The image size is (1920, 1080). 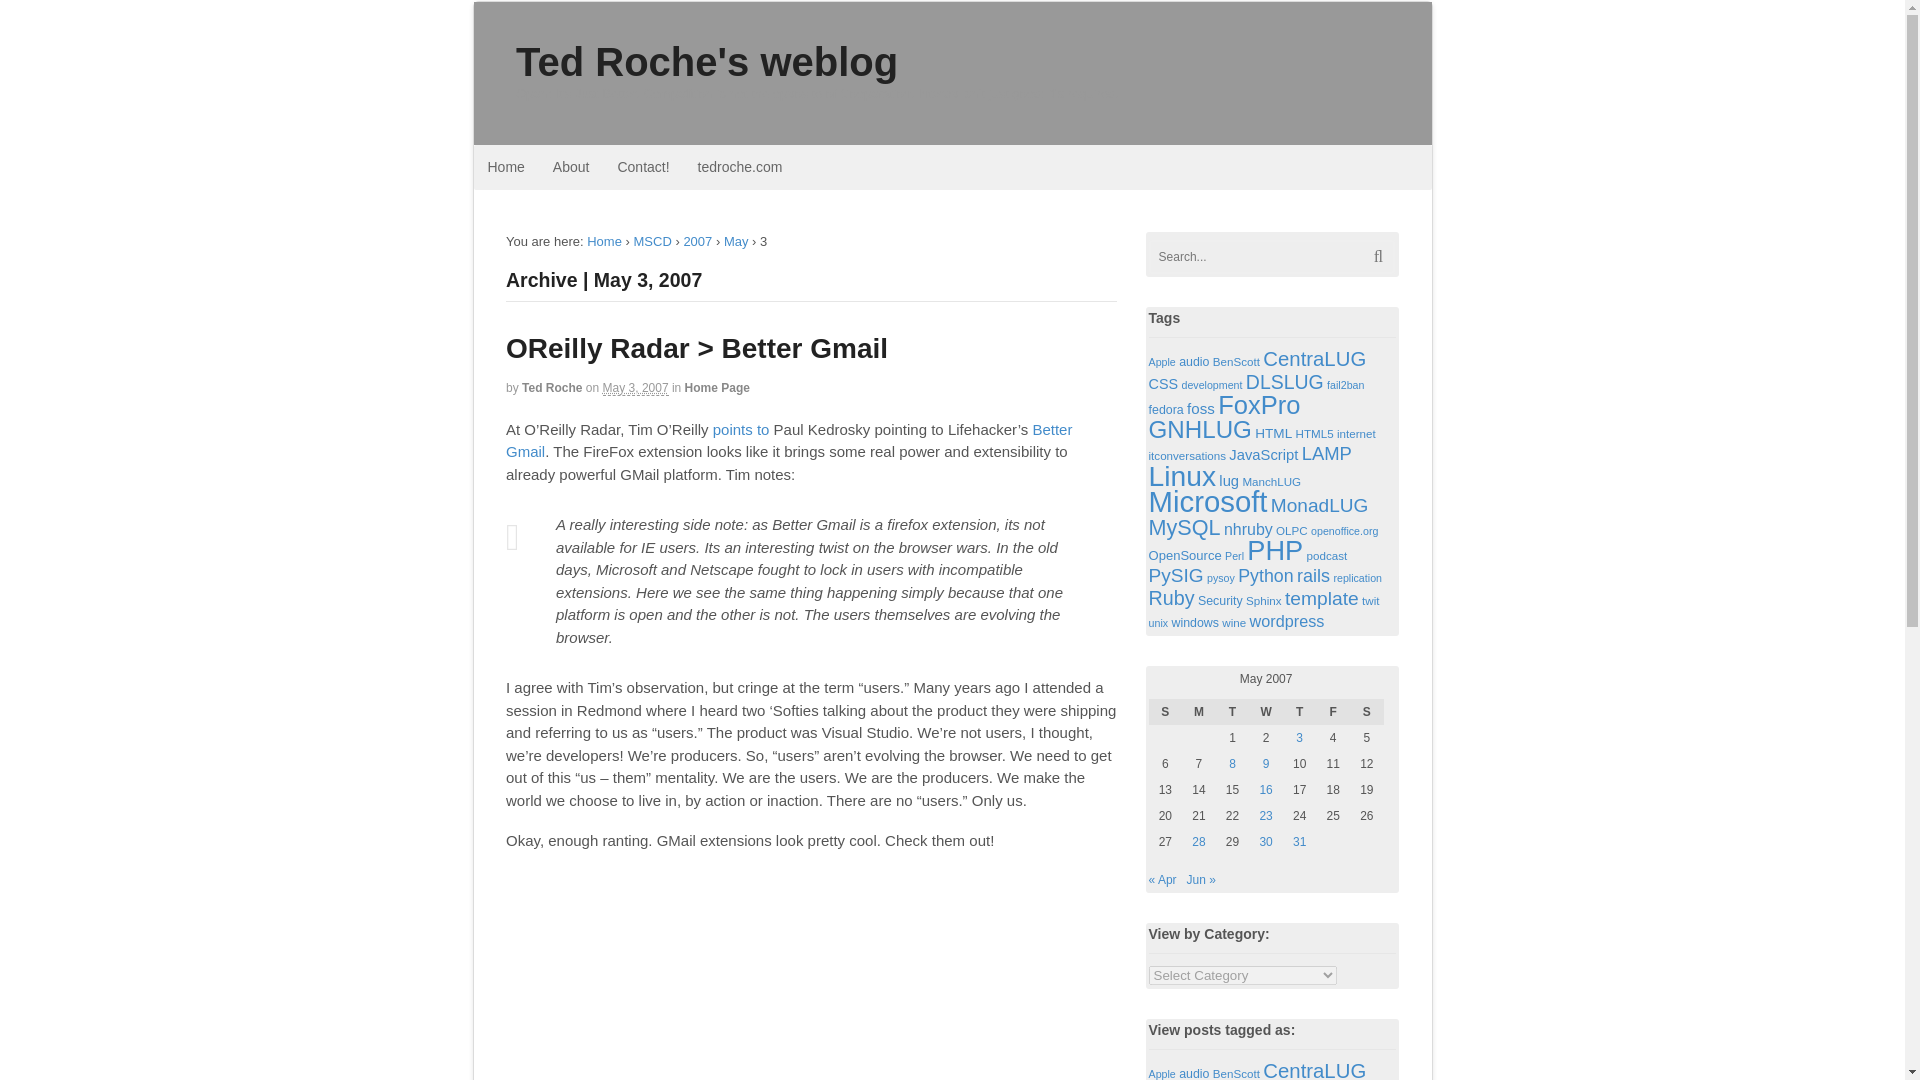 I want to click on ManchLUG, so click(x=1272, y=482).